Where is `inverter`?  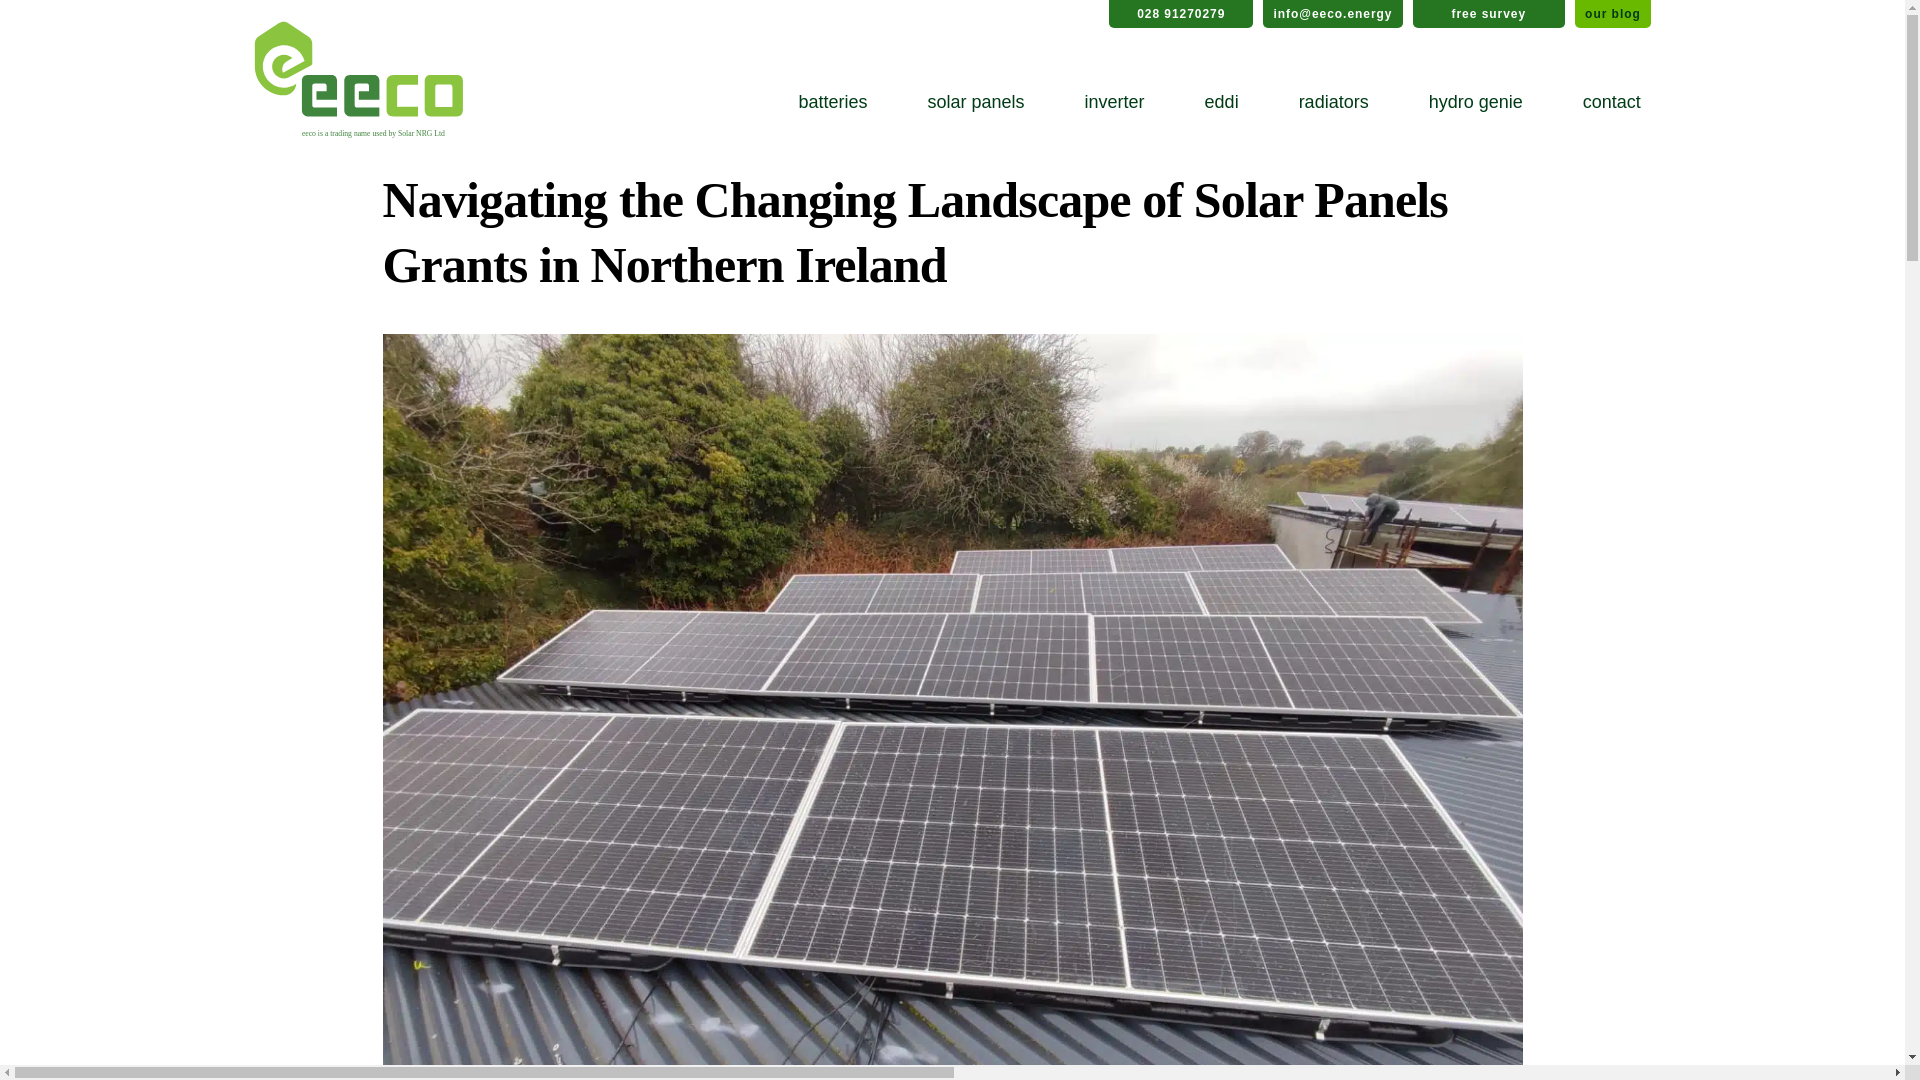 inverter is located at coordinates (1115, 101).